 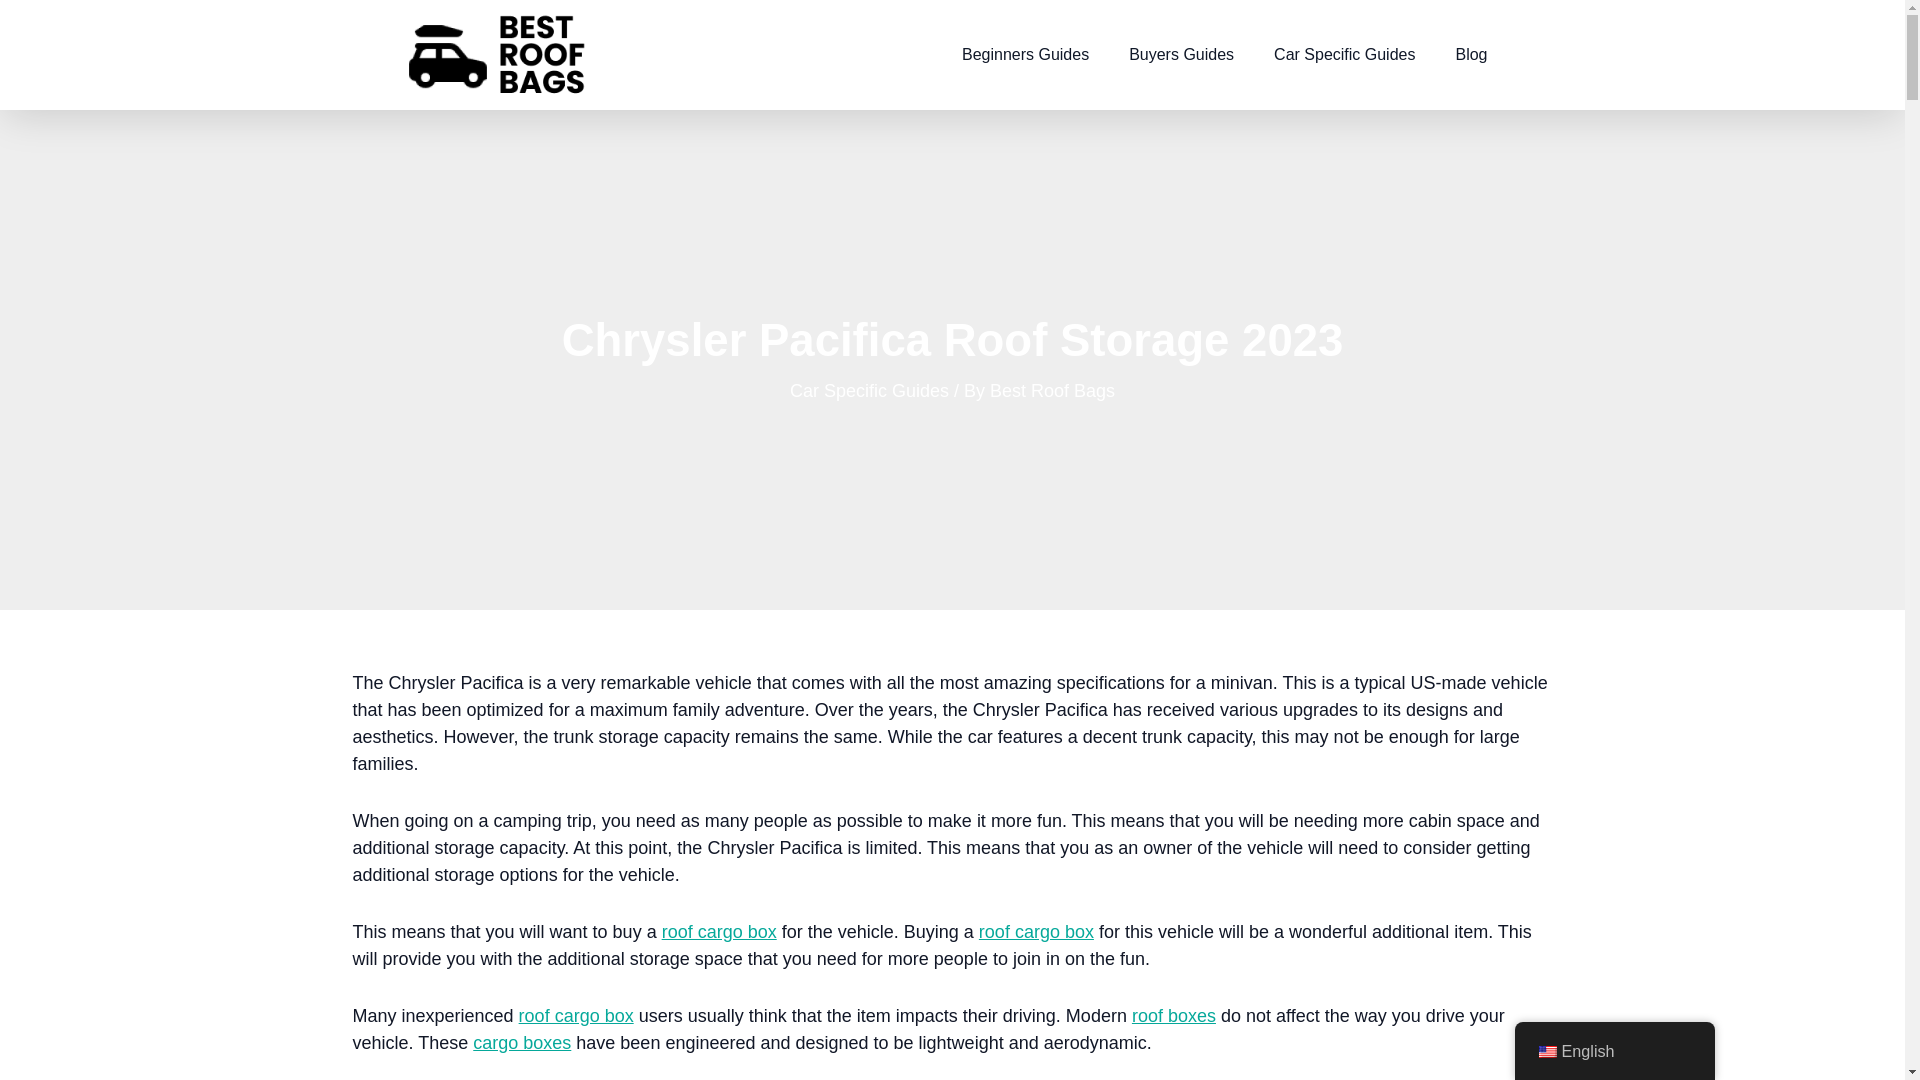 I want to click on cargo boxes, so click(x=521, y=1042).